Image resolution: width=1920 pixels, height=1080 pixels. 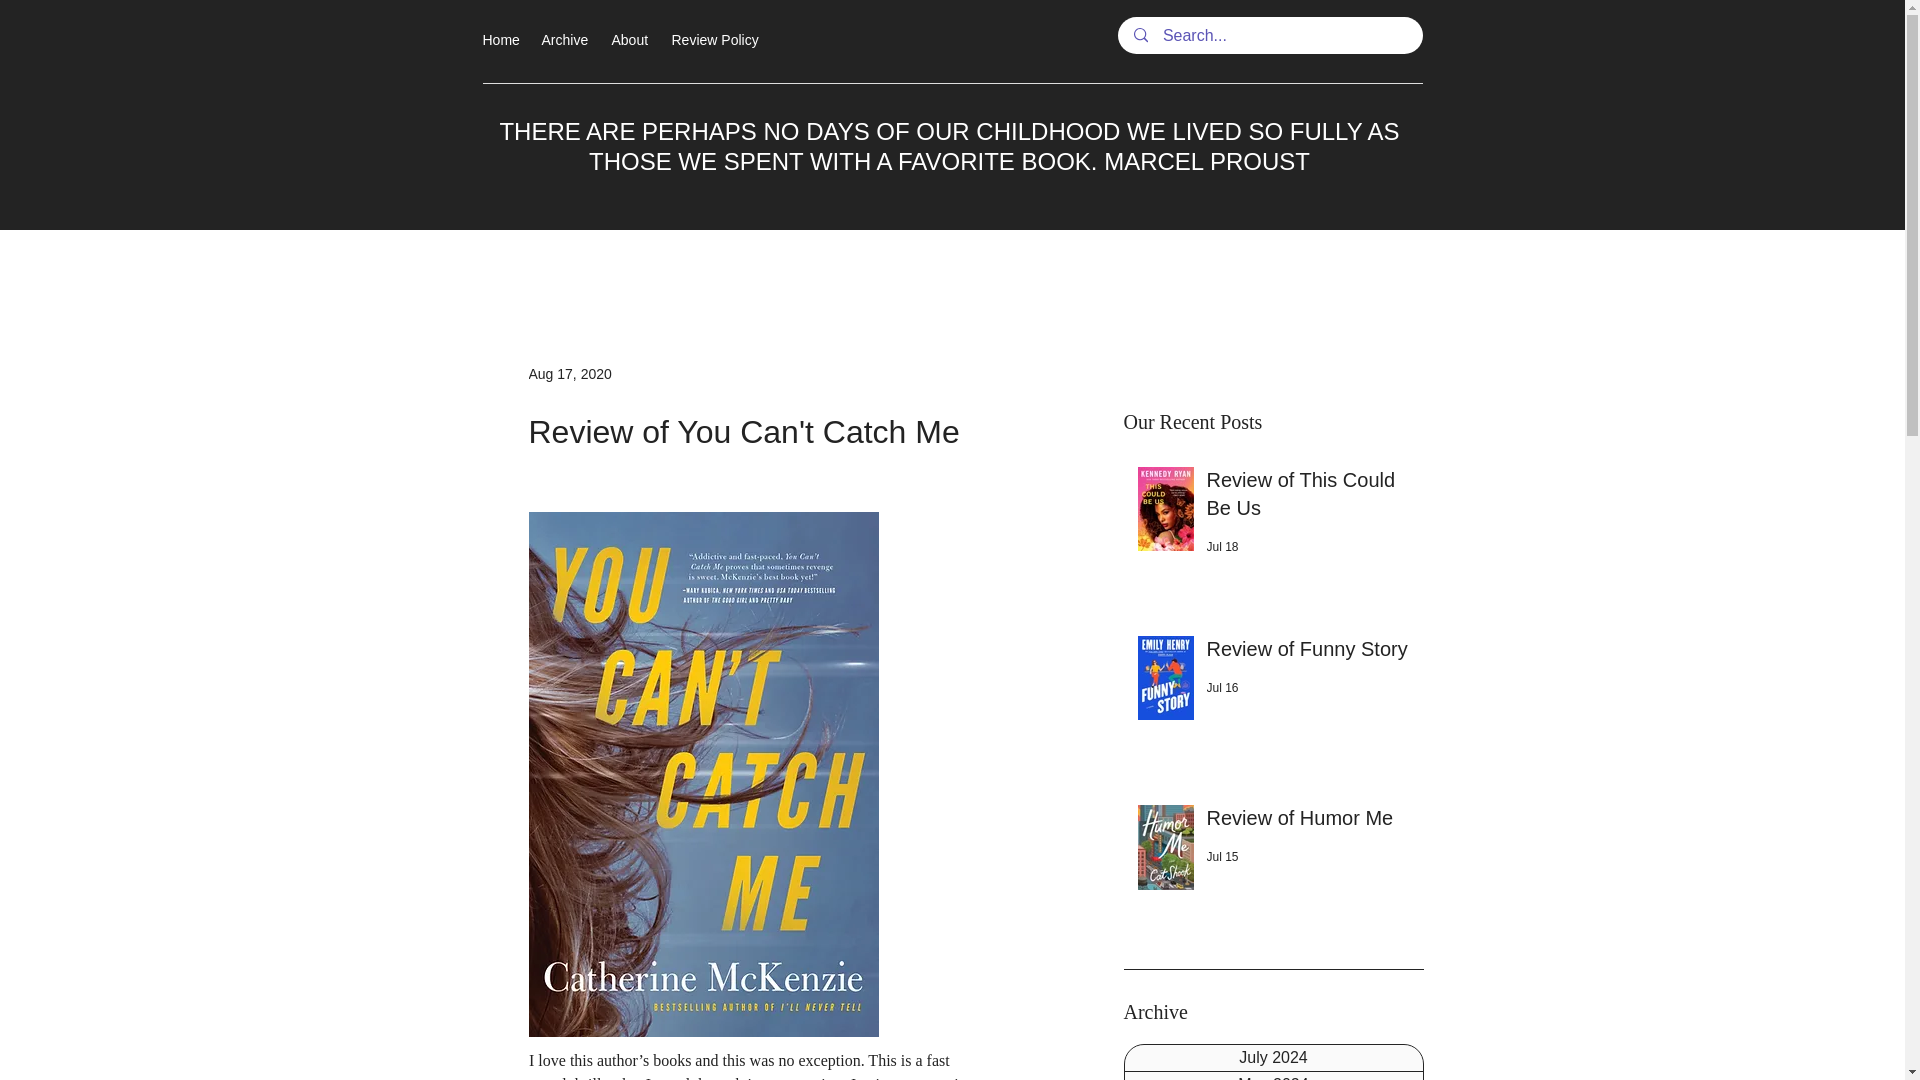 What do you see at coordinates (716, 40) in the screenshot?
I see `Review Policy` at bounding box center [716, 40].